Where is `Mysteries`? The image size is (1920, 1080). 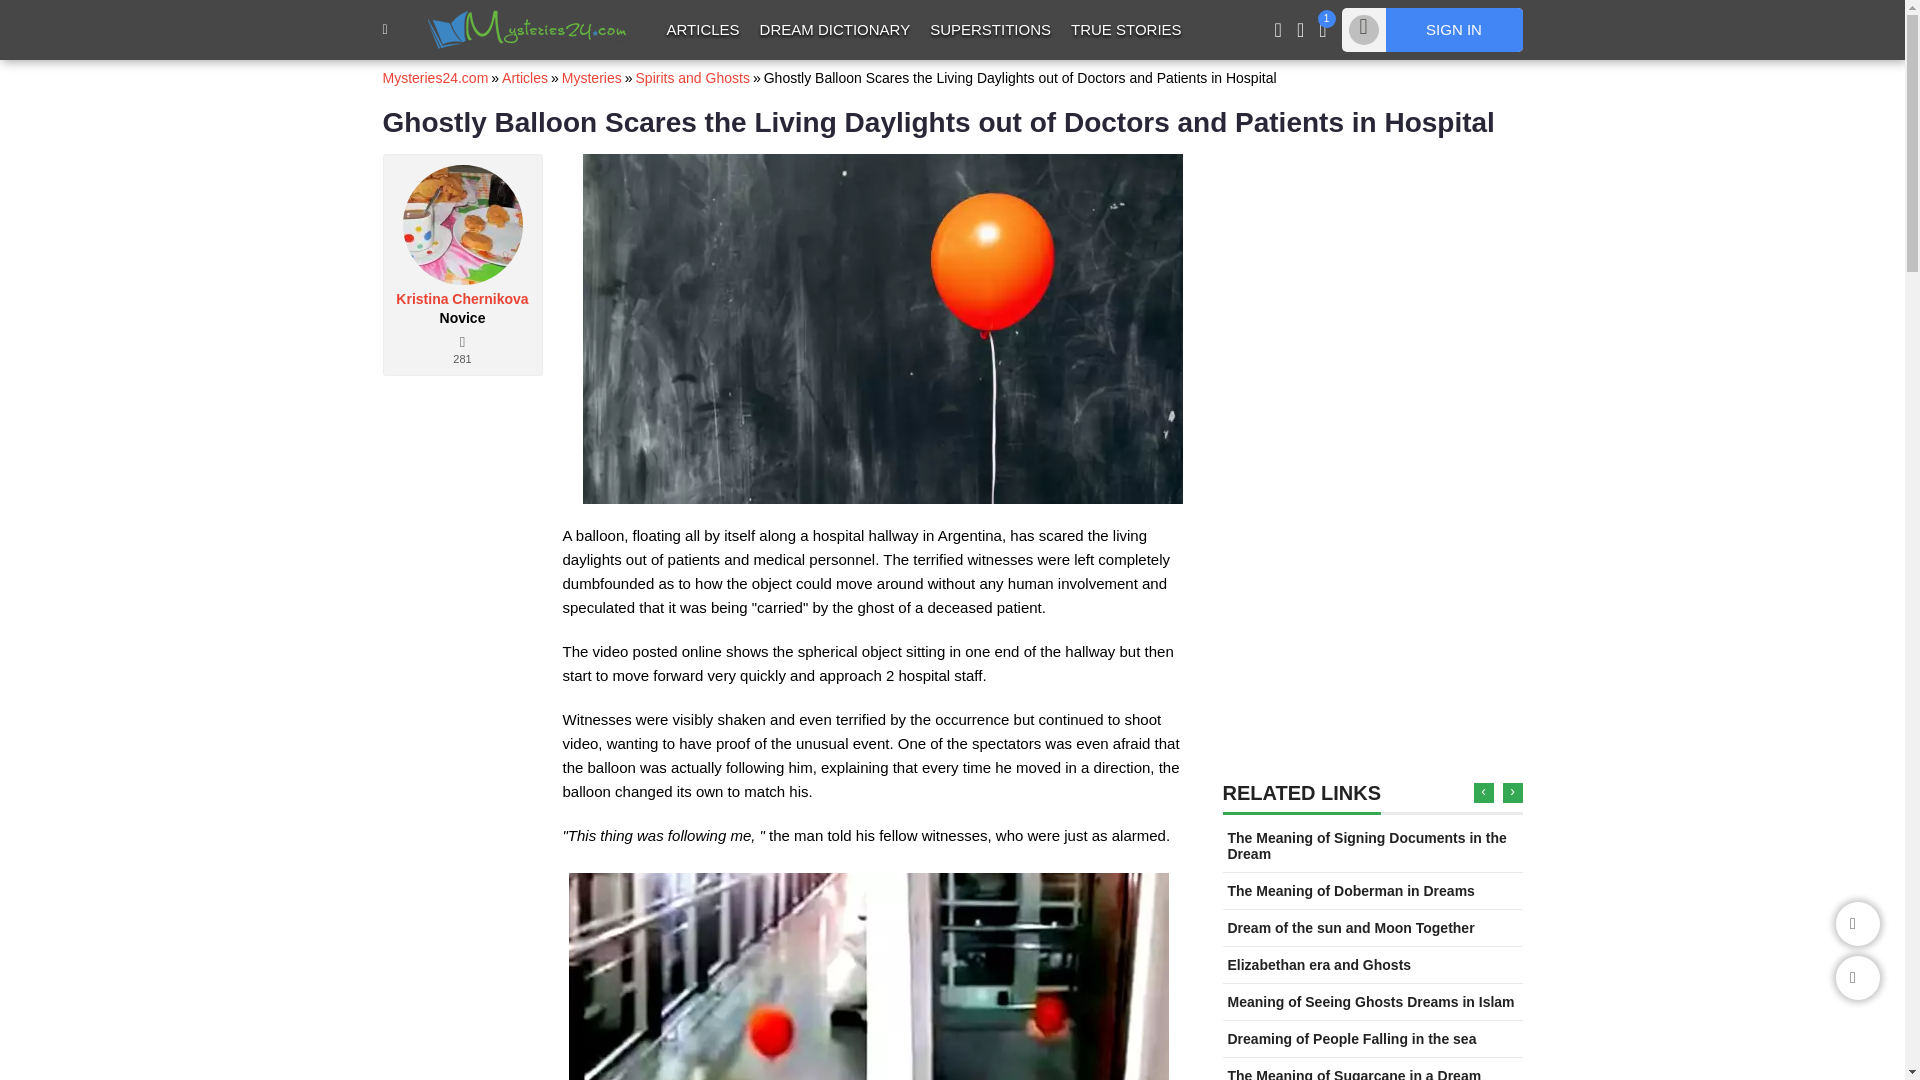 Mysteries is located at coordinates (592, 78).